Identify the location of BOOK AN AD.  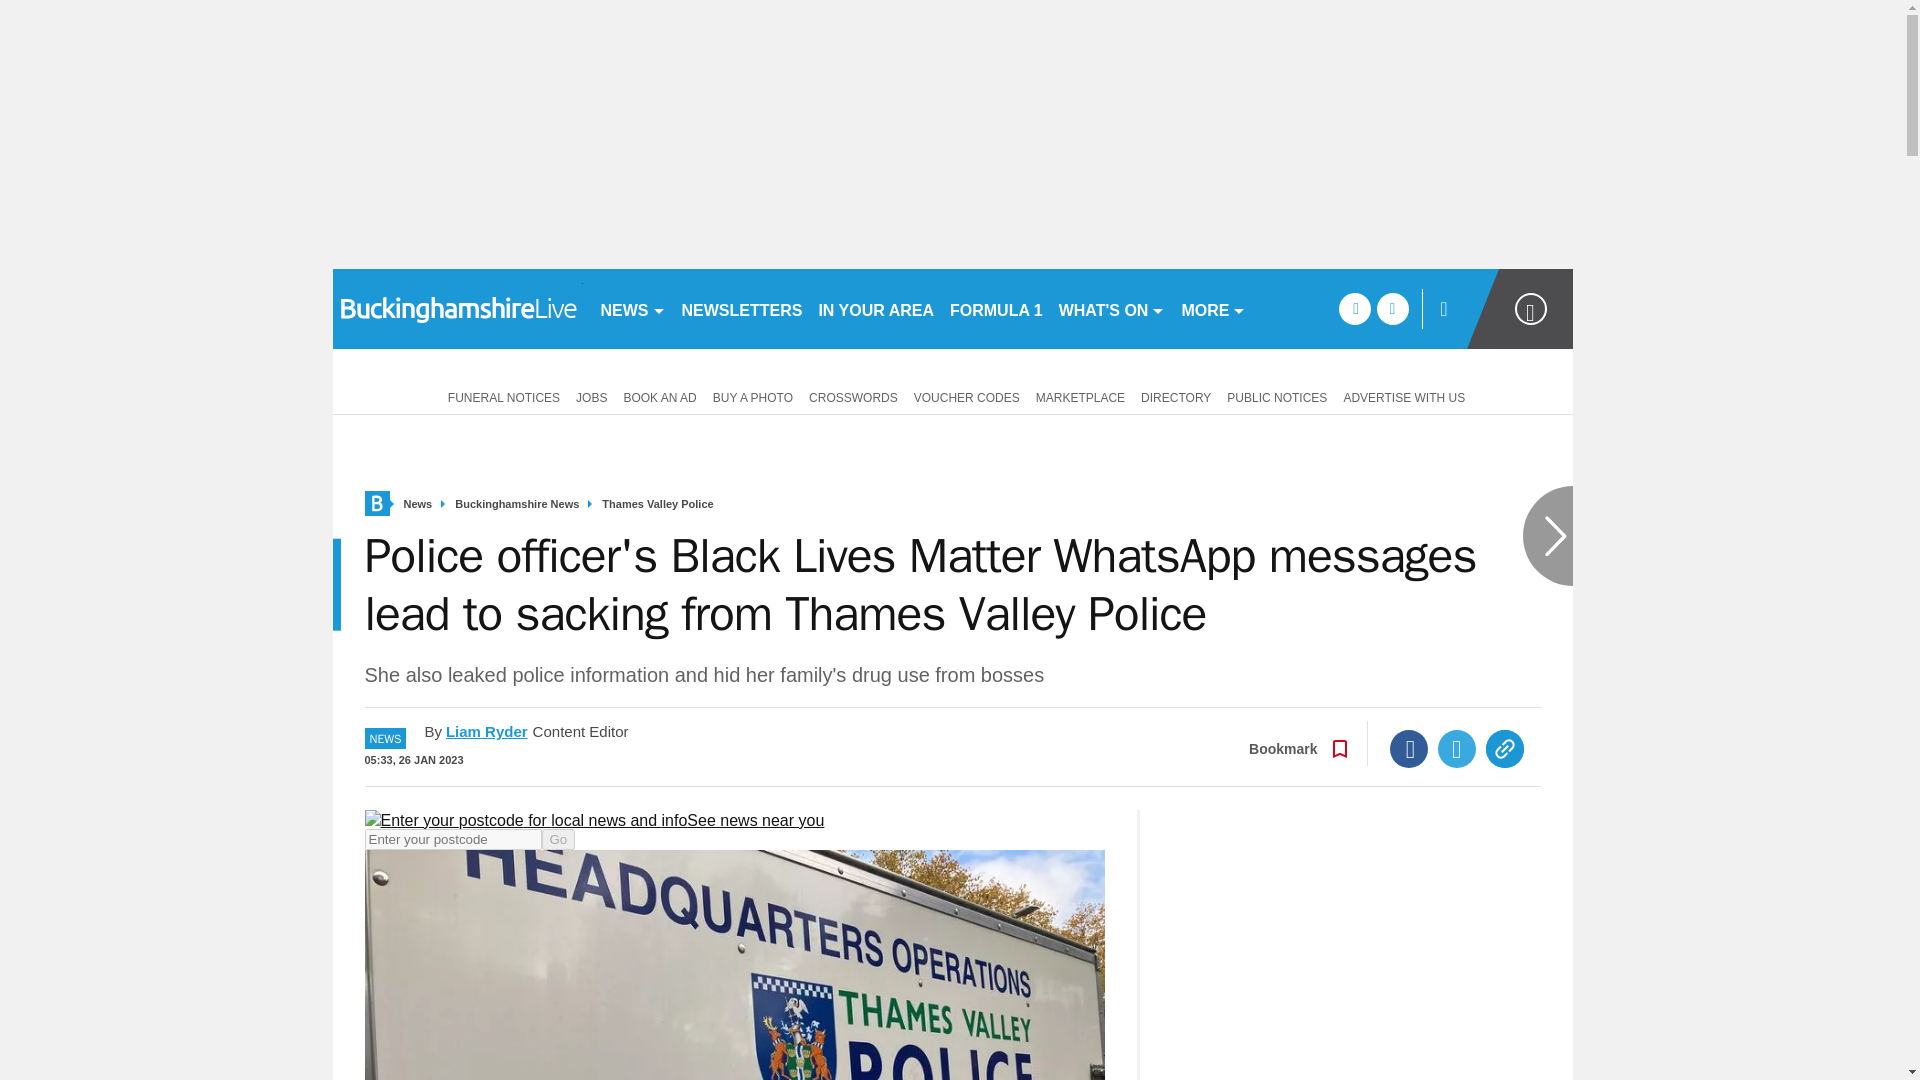
(659, 396).